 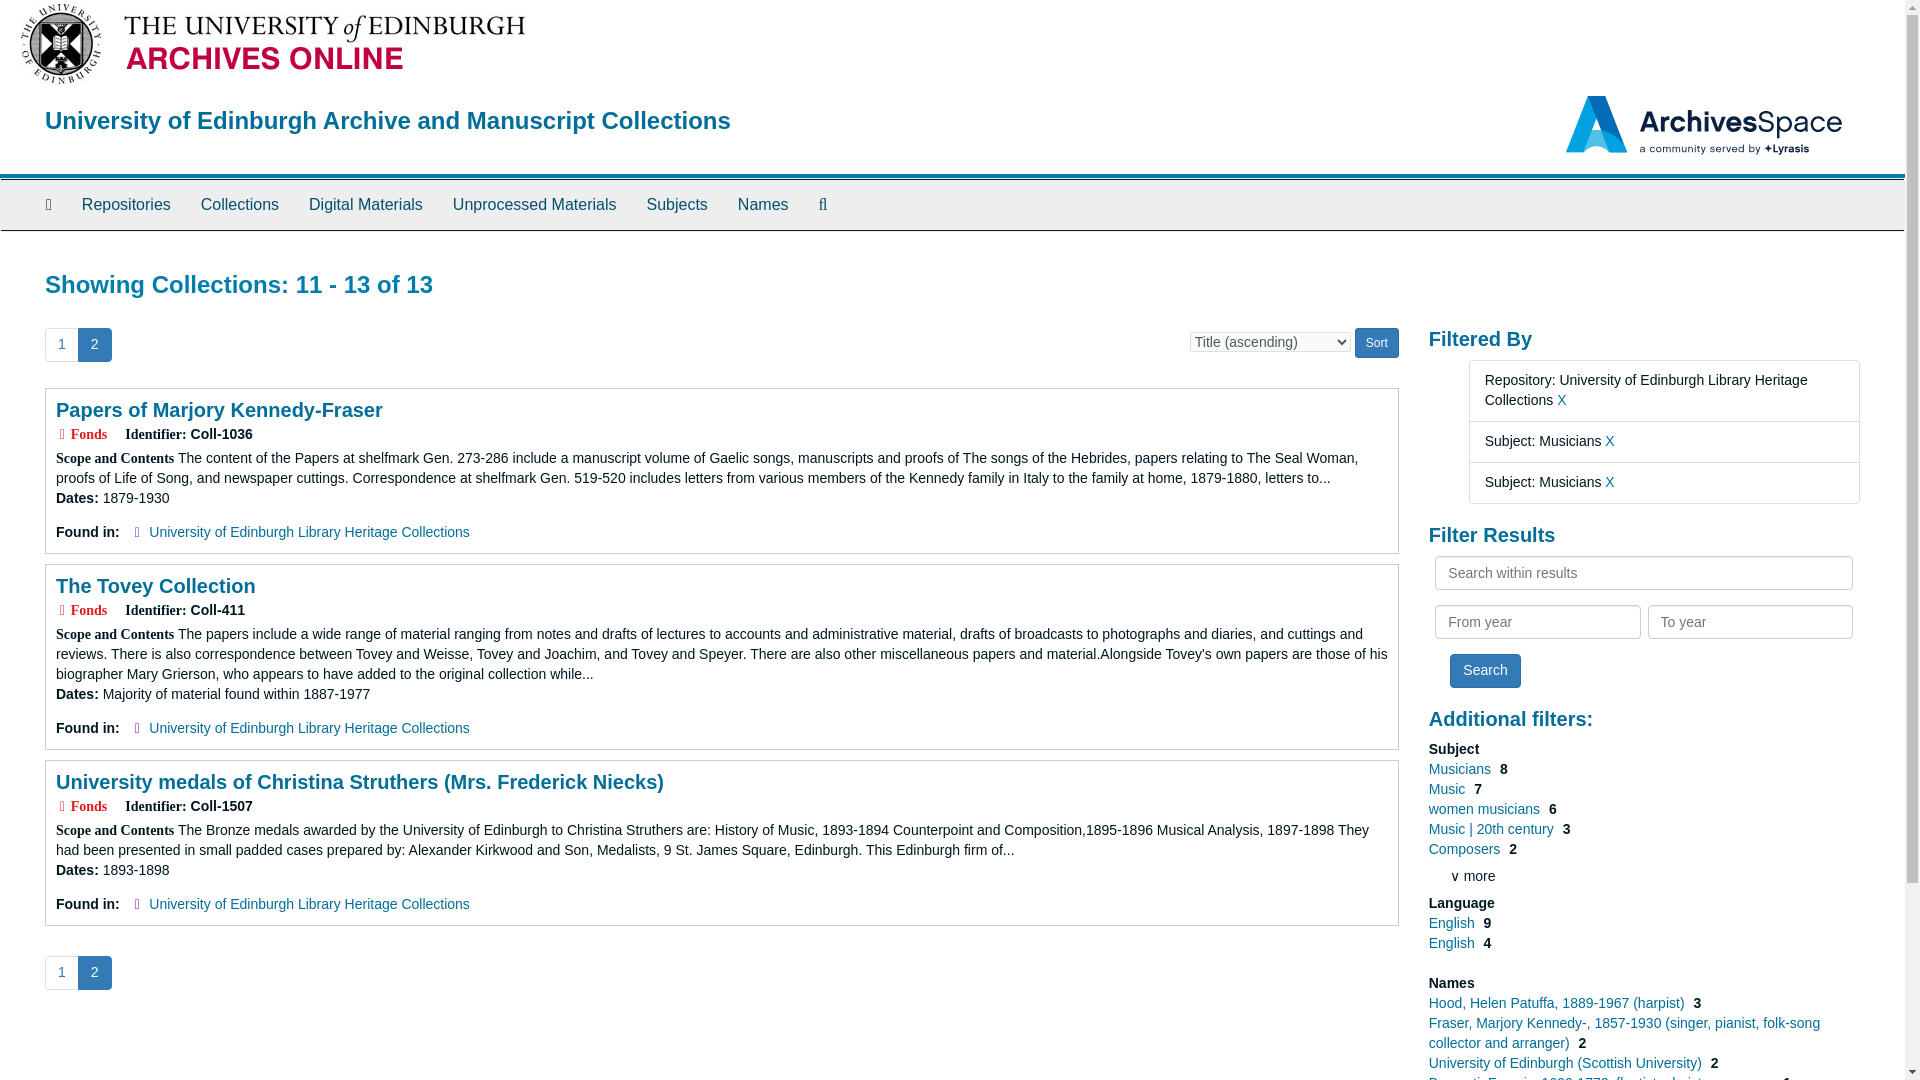 I want to click on Music, so click(x=1448, y=788).